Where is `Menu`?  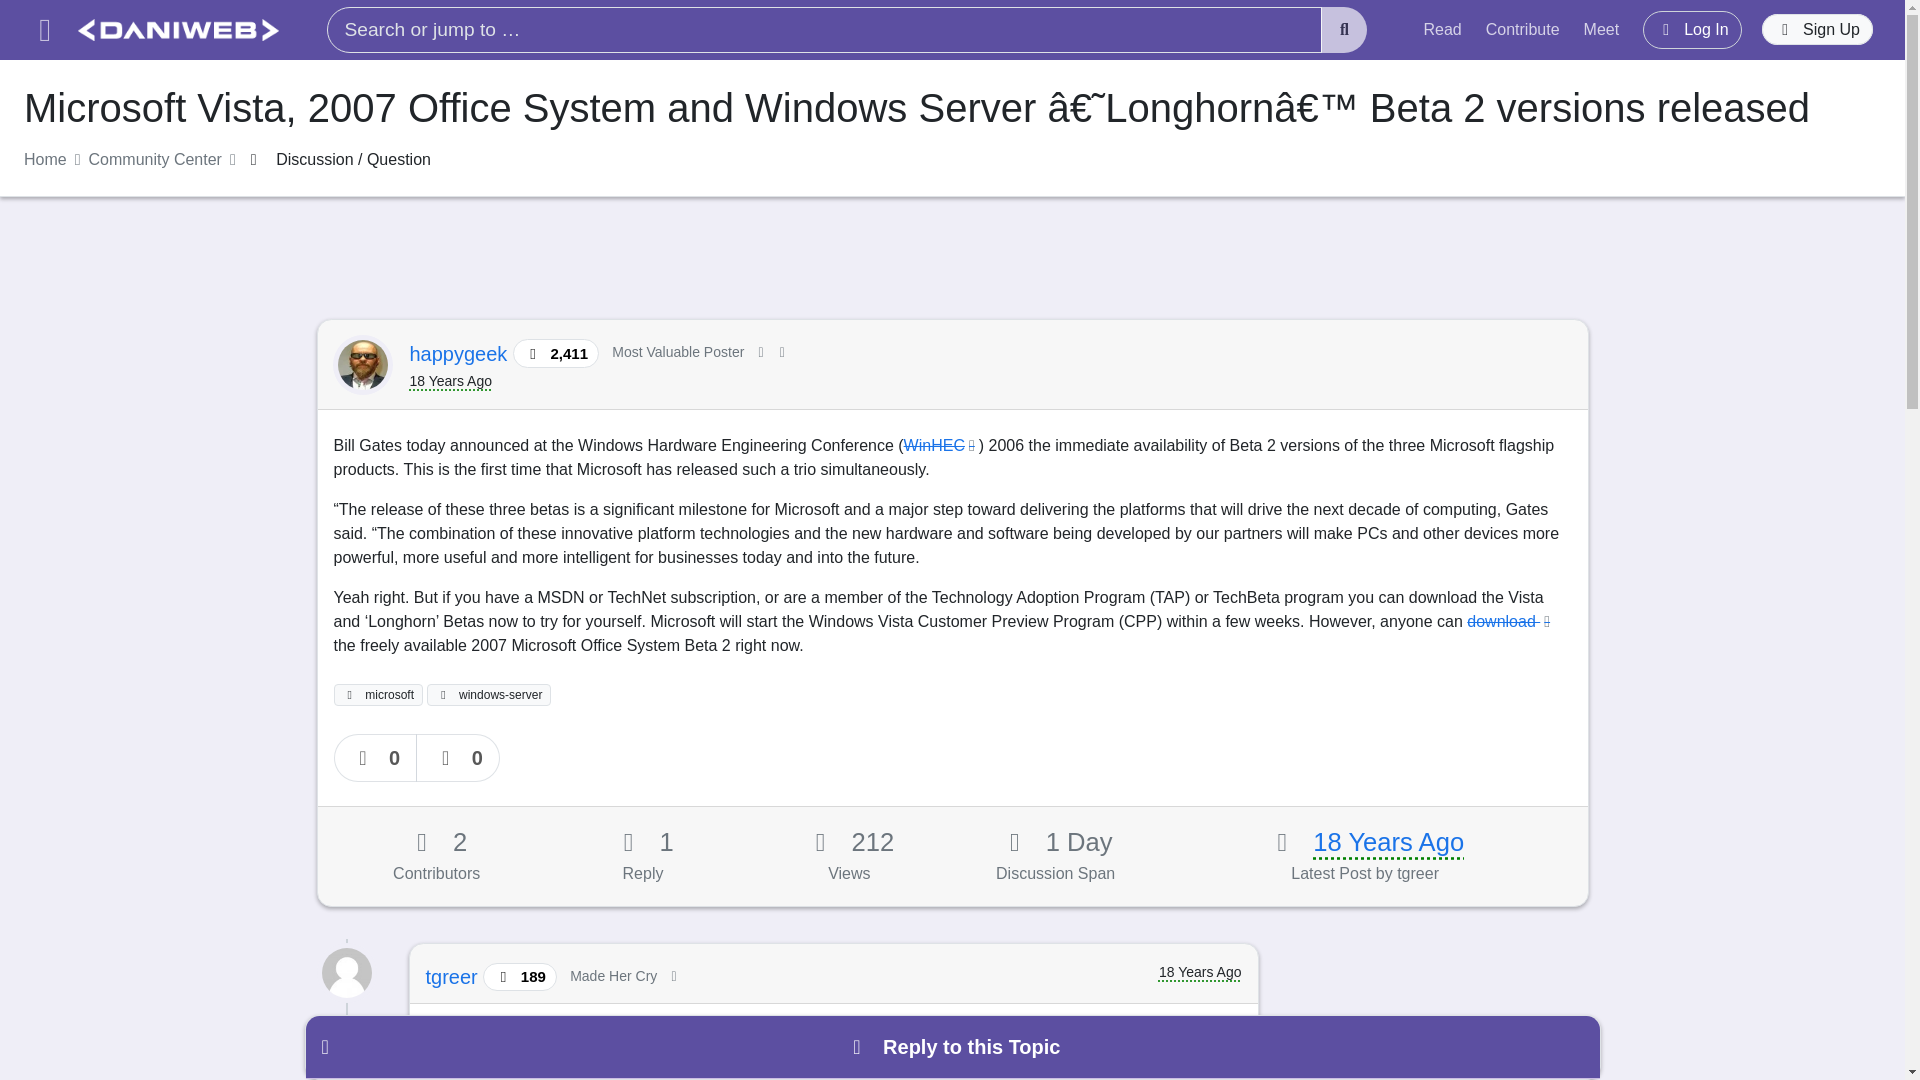 Menu is located at coordinates (44, 30).